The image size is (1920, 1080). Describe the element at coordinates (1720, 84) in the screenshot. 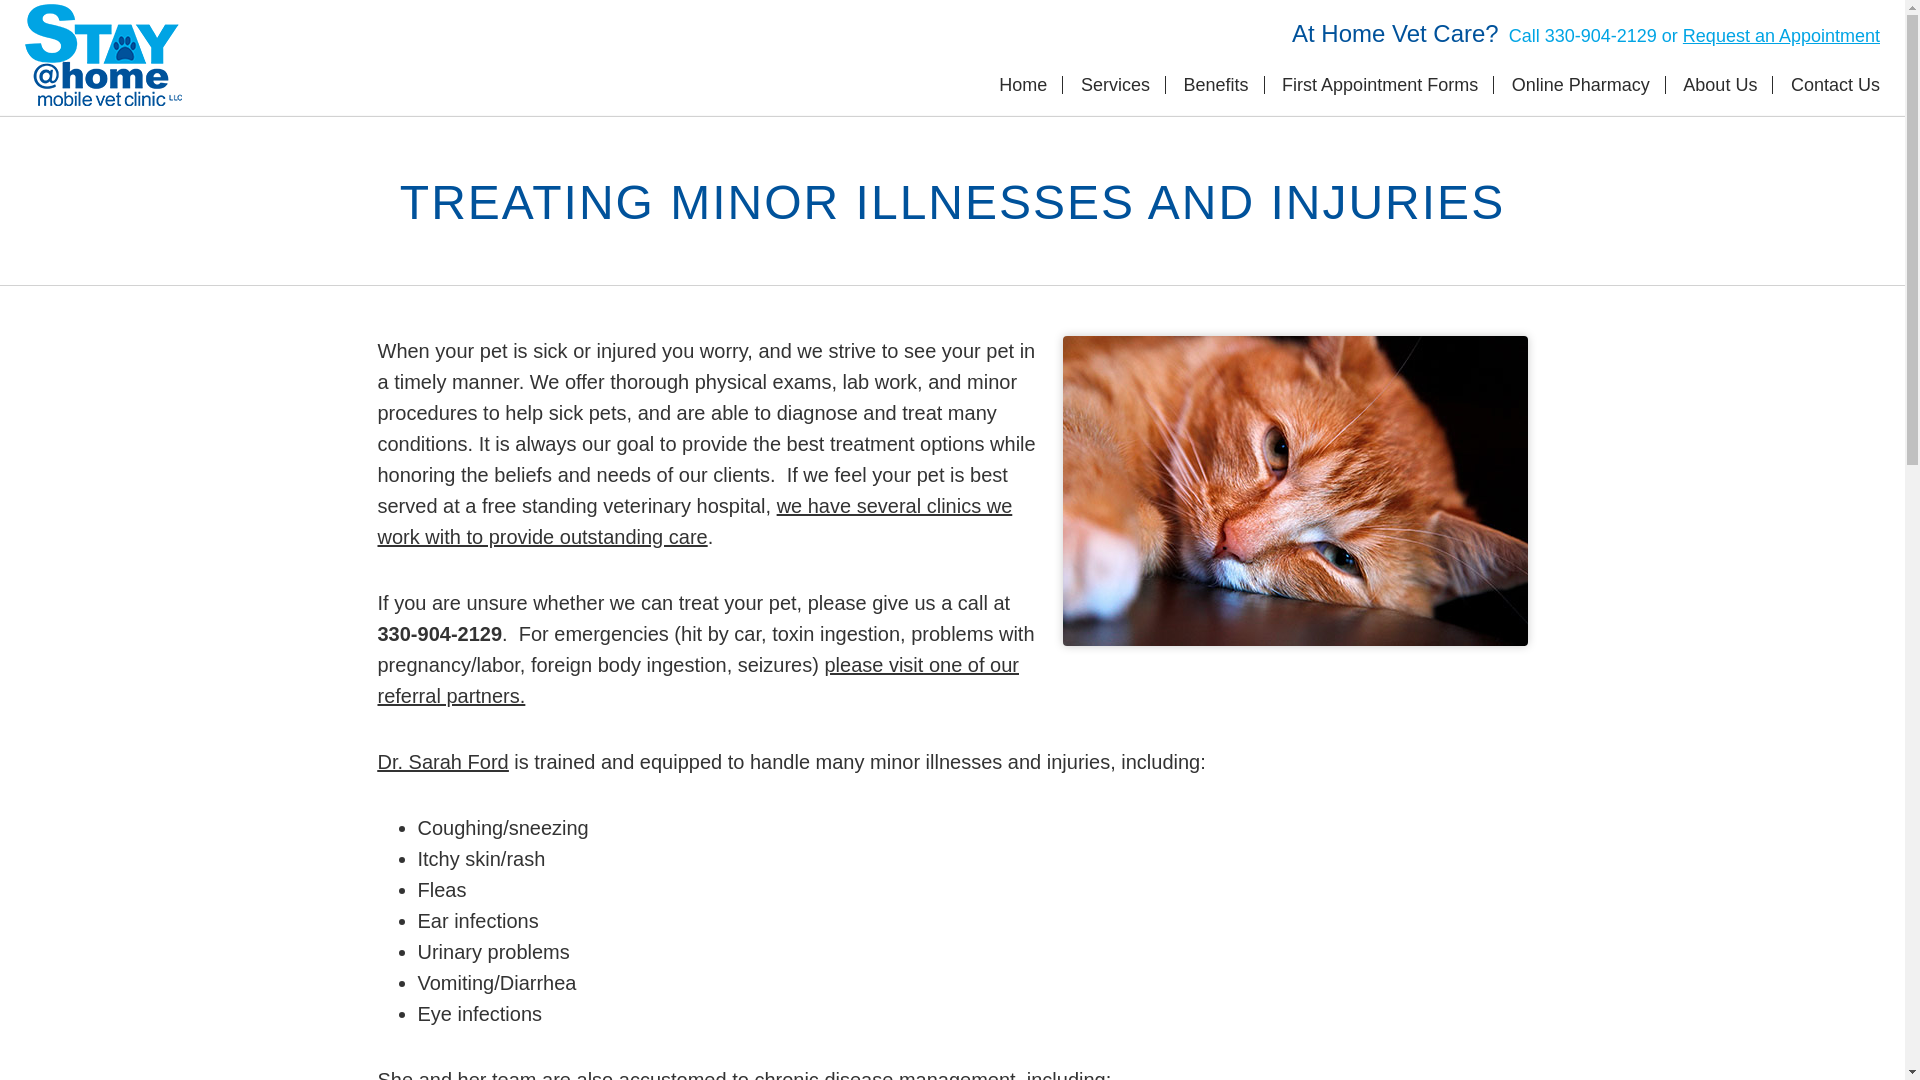

I see `About Us` at that location.